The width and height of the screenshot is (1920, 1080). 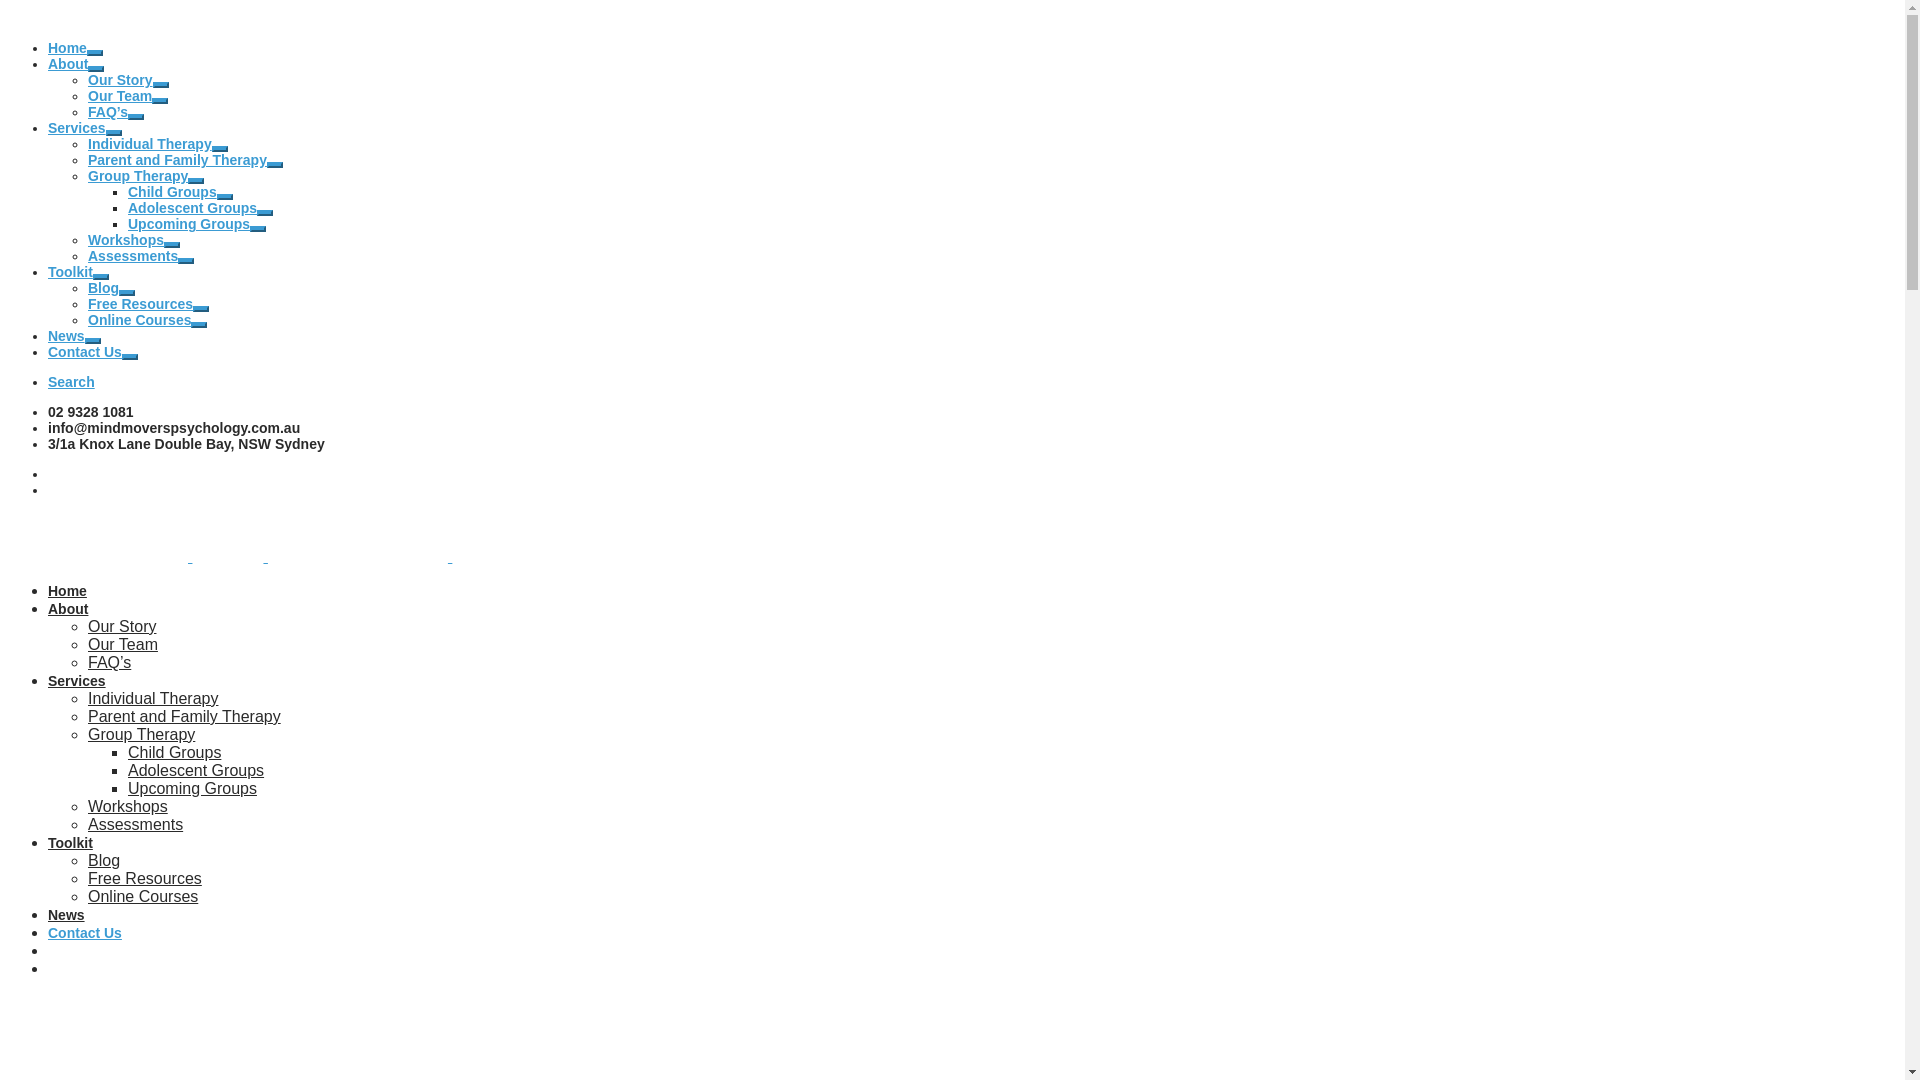 What do you see at coordinates (192, 208) in the screenshot?
I see `Adolescent Groups` at bounding box center [192, 208].